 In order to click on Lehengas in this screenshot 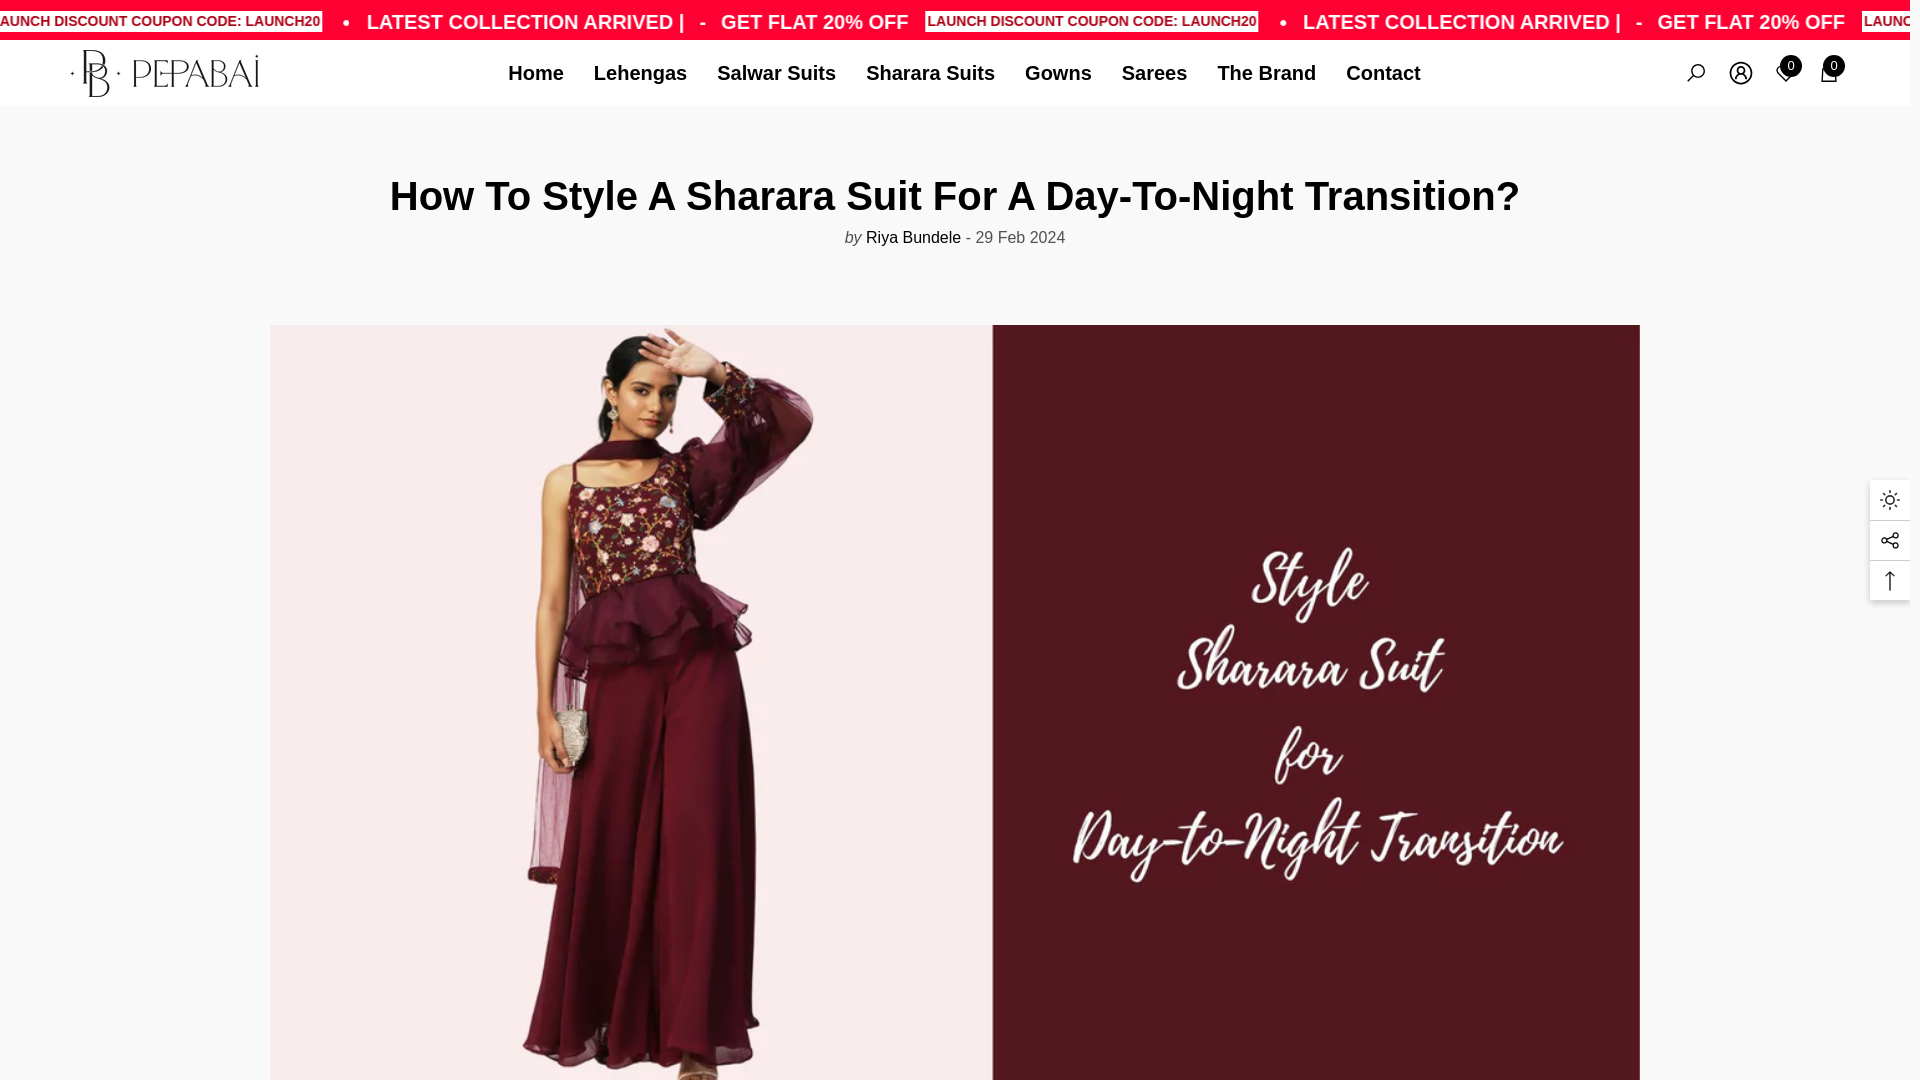, I will do `click(640, 72)`.